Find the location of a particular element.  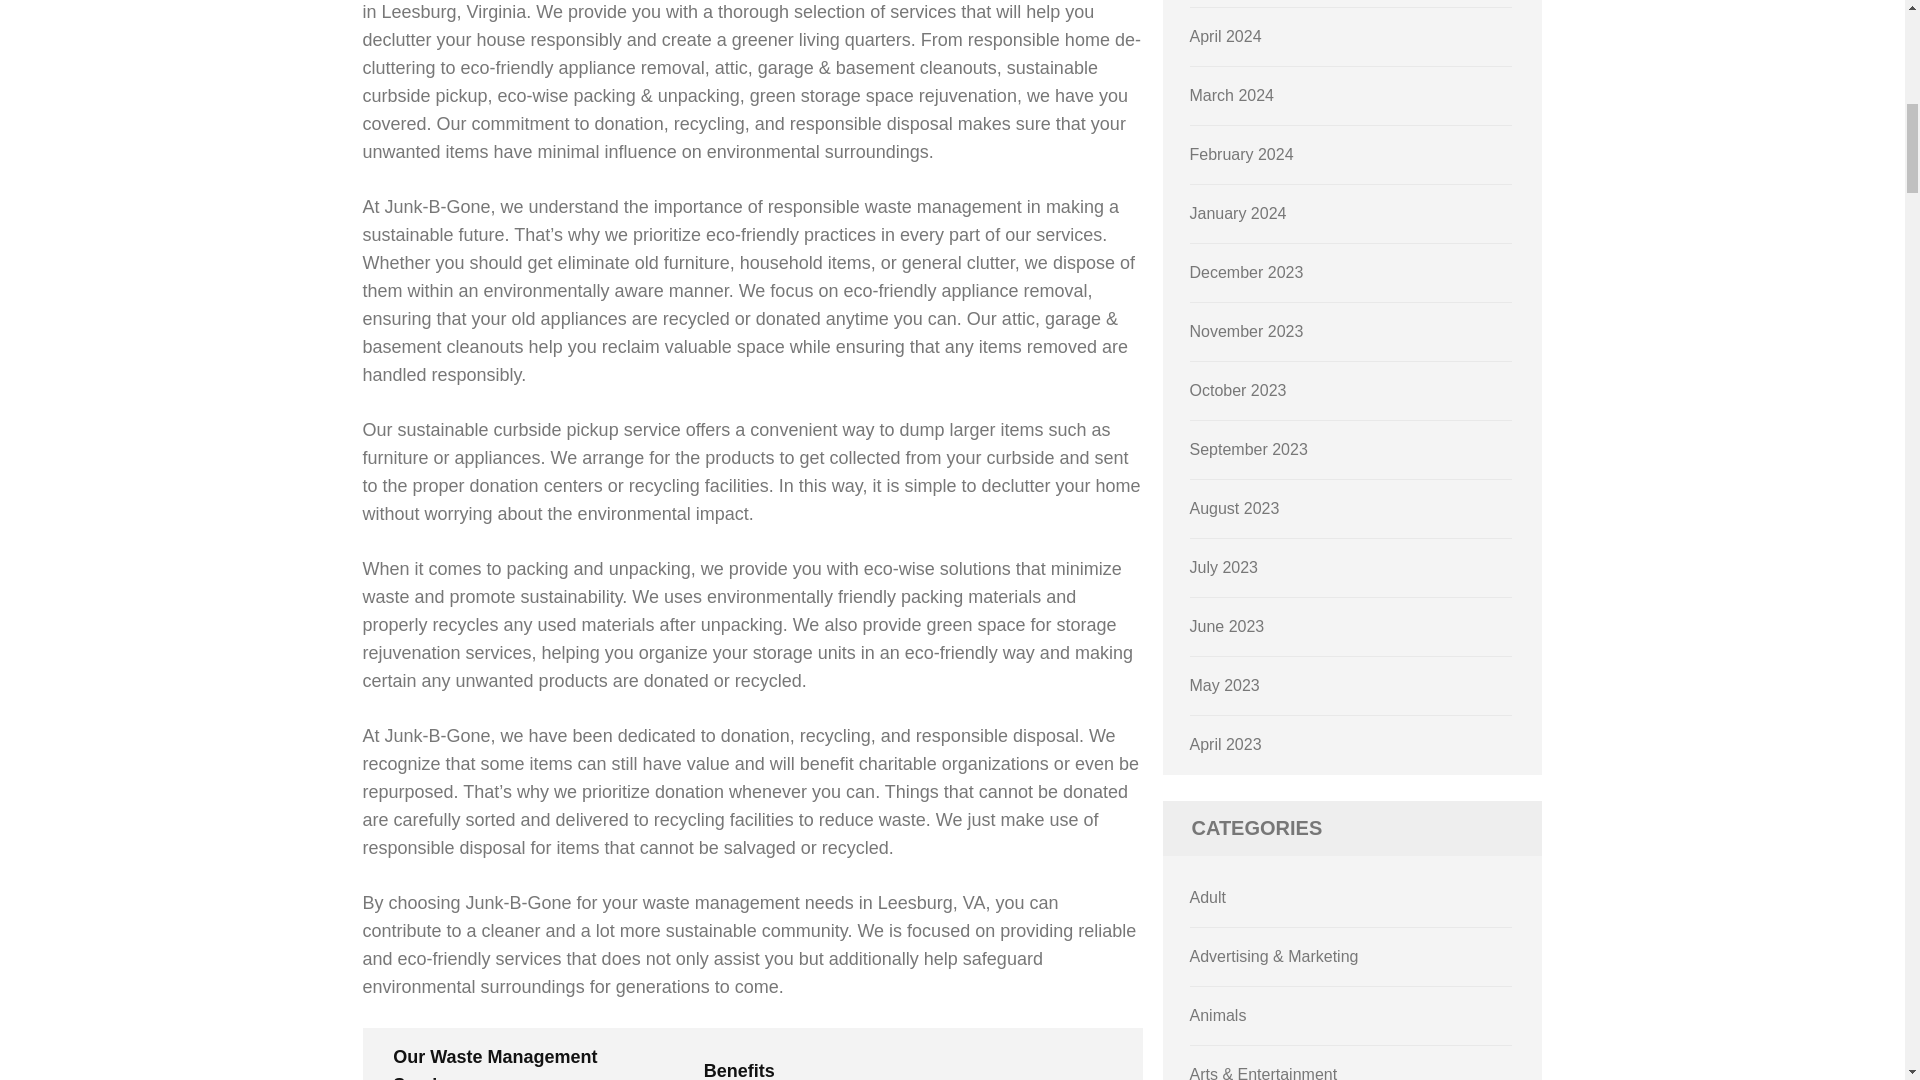

July 2023 is located at coordinates (1224, 567).